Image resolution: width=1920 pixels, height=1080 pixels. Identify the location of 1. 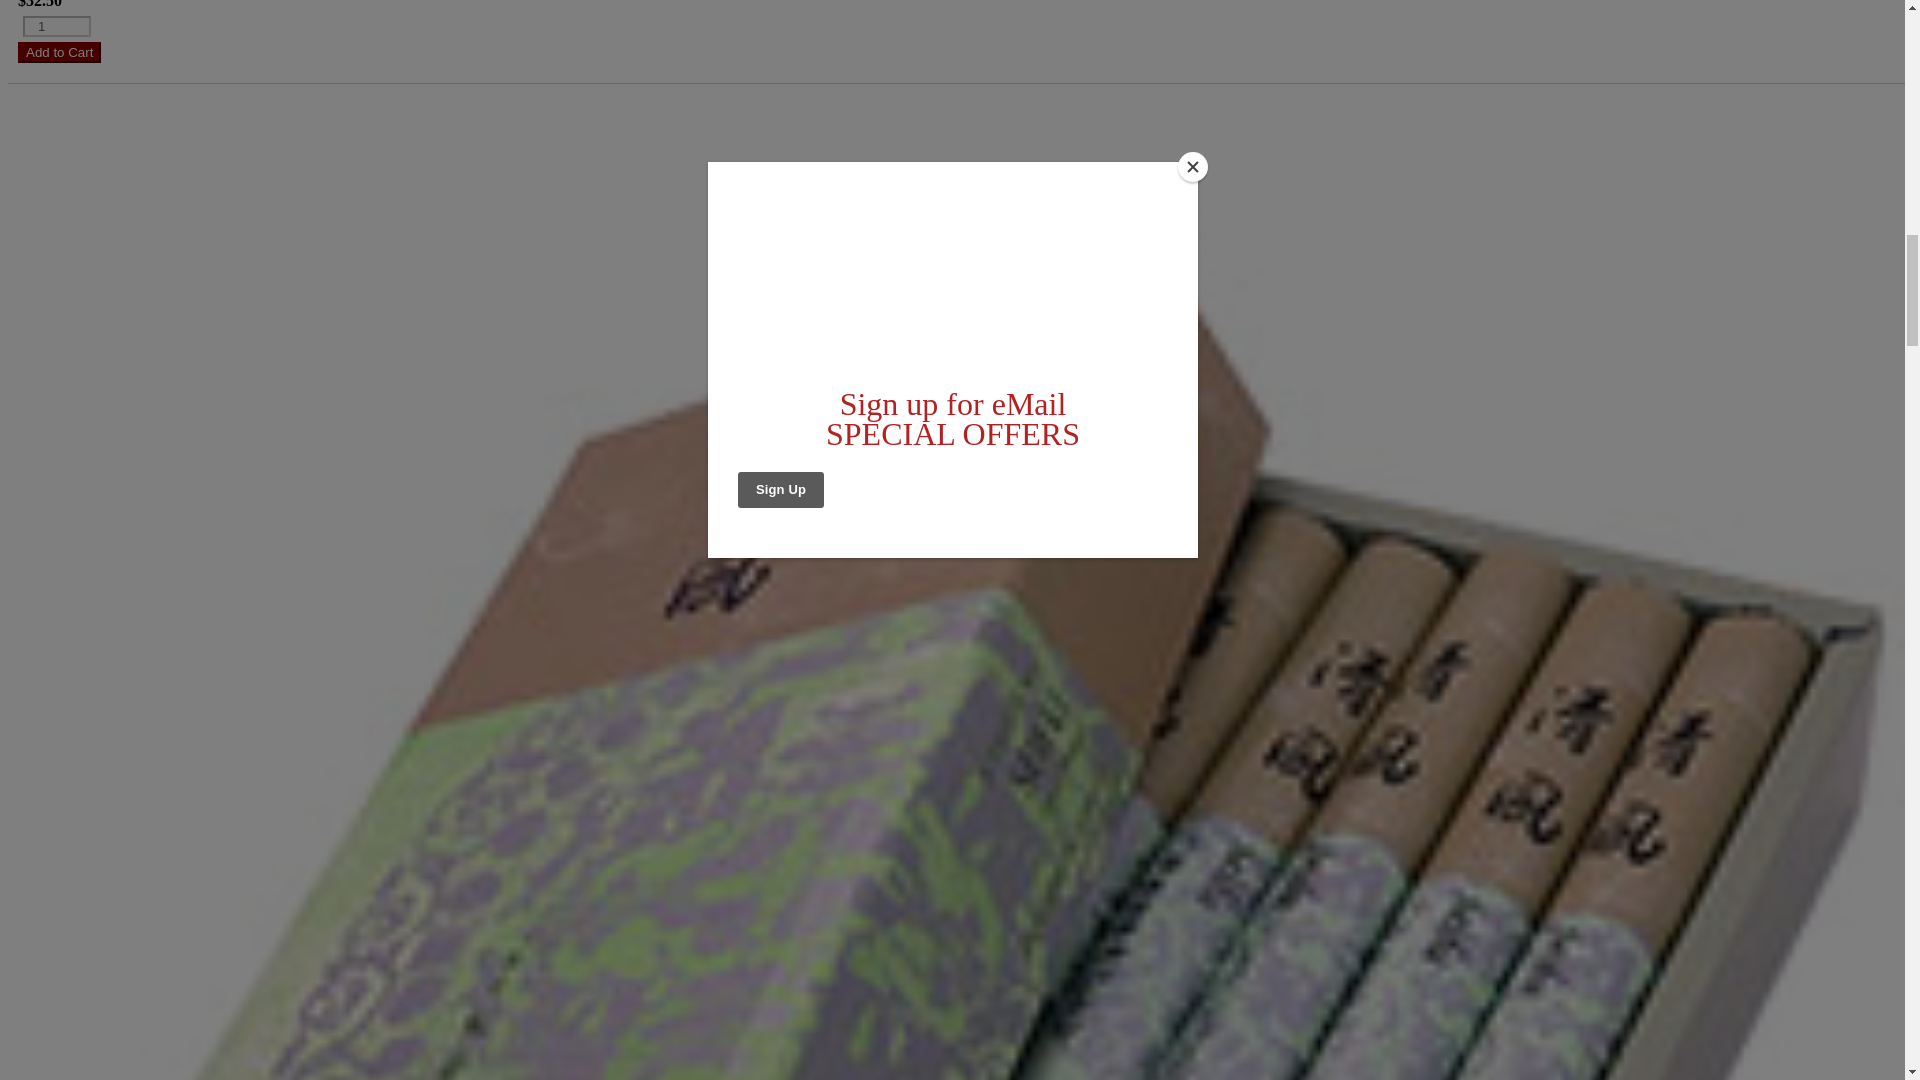
(56, 26).